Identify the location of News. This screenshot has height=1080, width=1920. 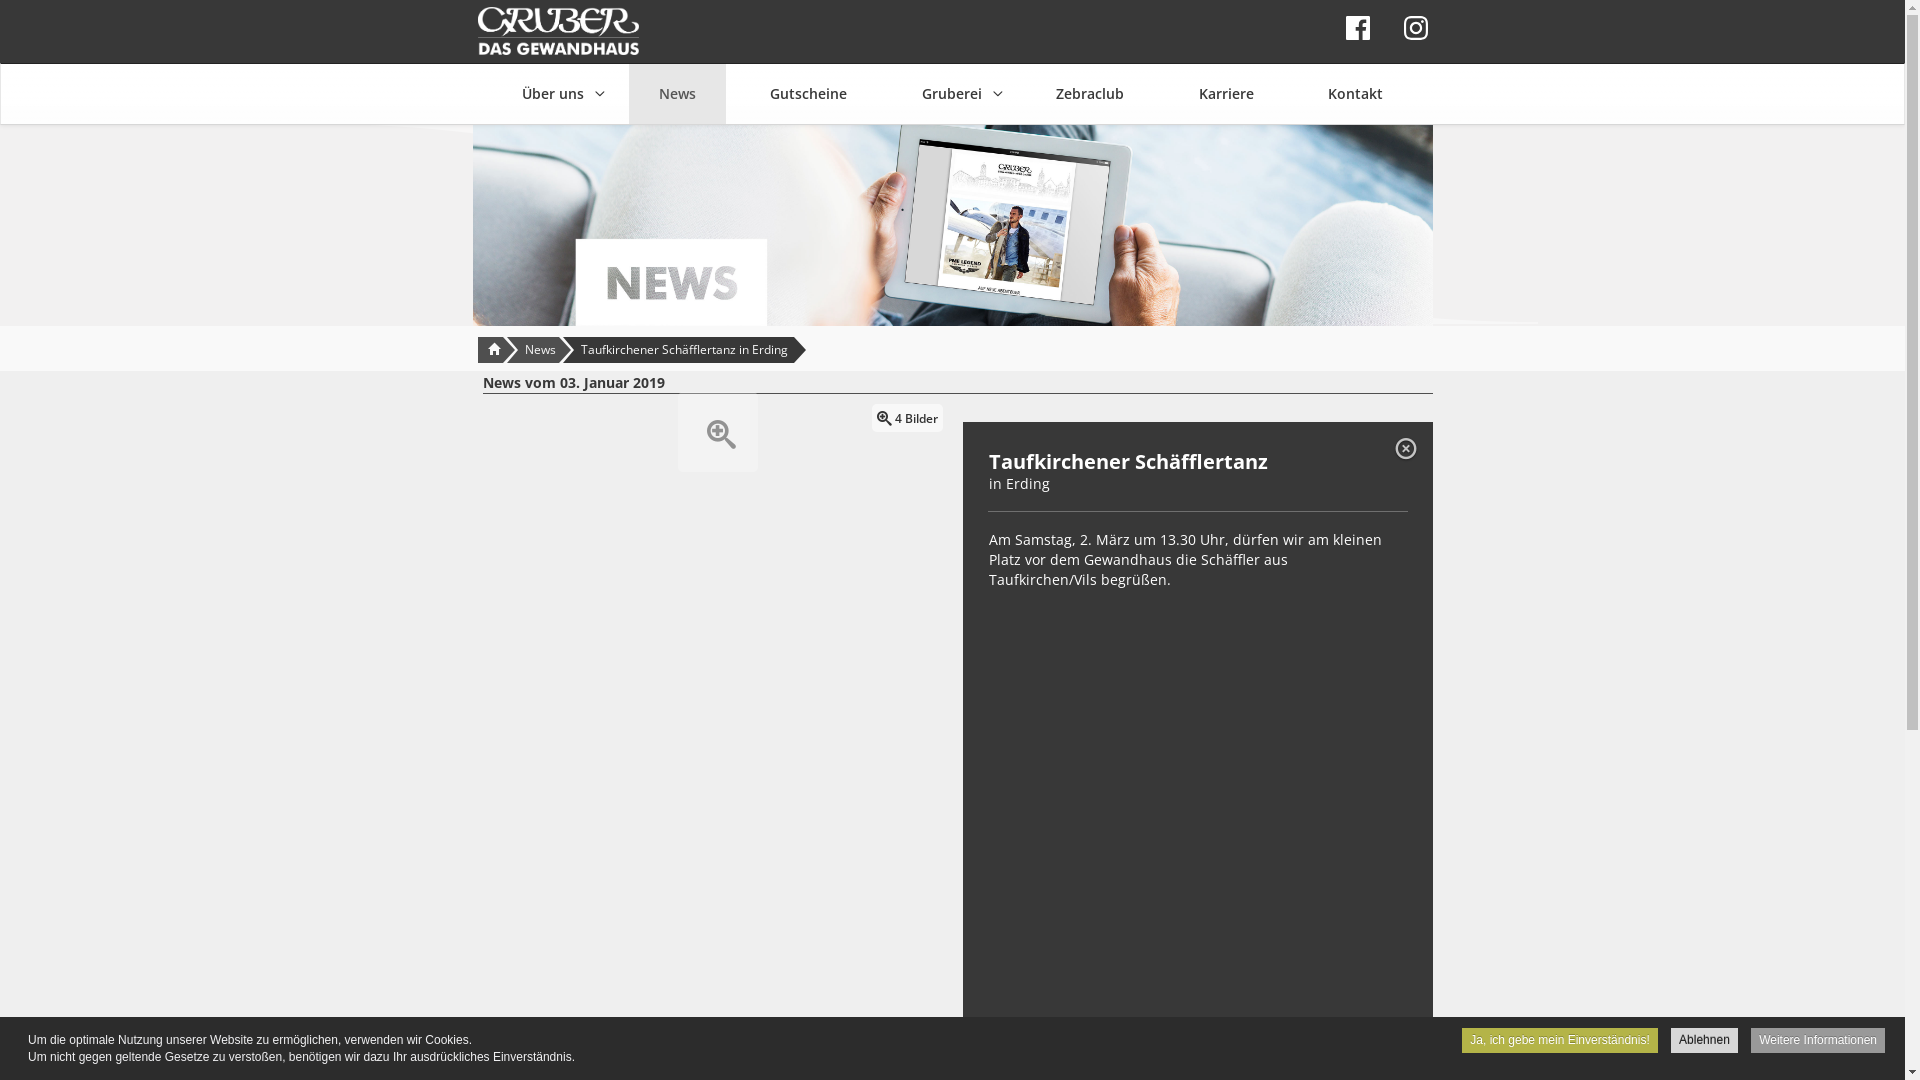
(676, 94).